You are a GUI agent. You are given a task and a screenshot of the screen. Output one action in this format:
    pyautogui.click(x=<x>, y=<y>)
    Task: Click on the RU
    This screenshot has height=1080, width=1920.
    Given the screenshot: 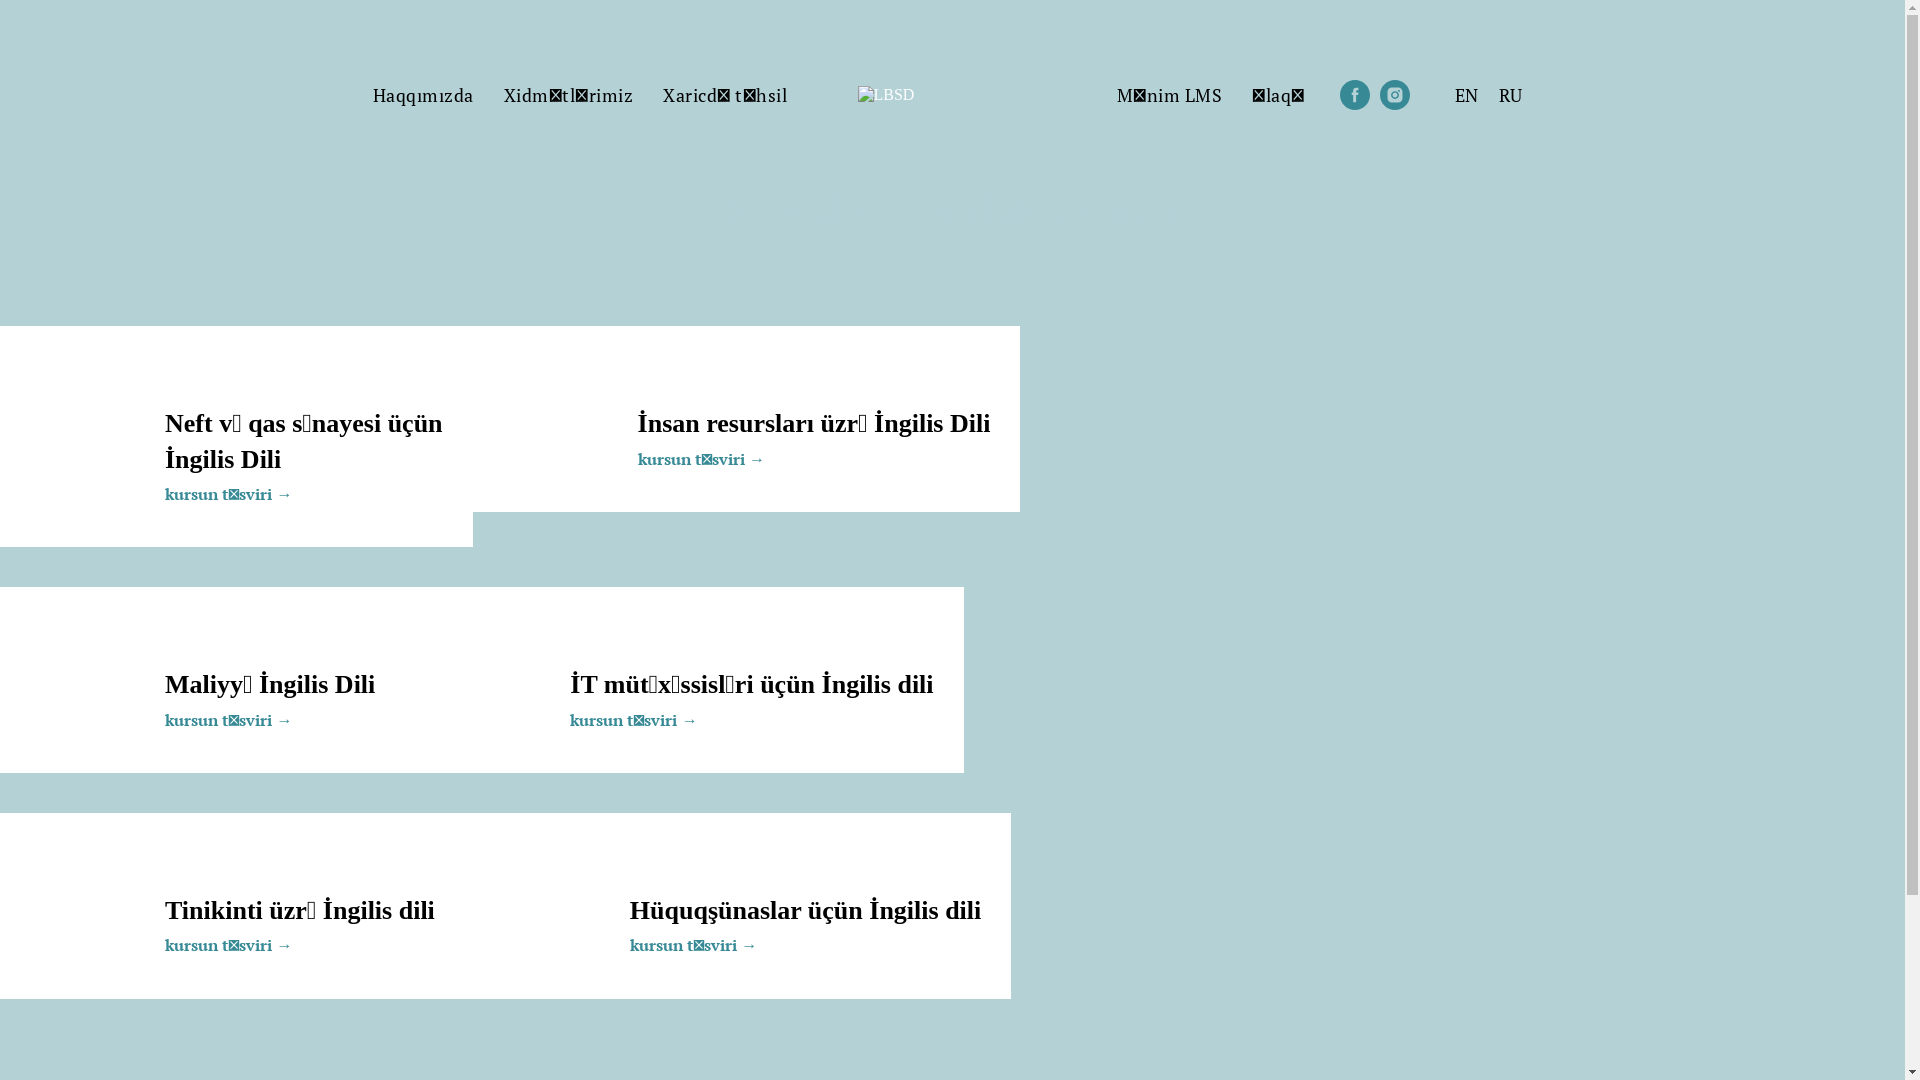 What is the action you would take?
    pyautogui.click(x=1510, y=95)
    